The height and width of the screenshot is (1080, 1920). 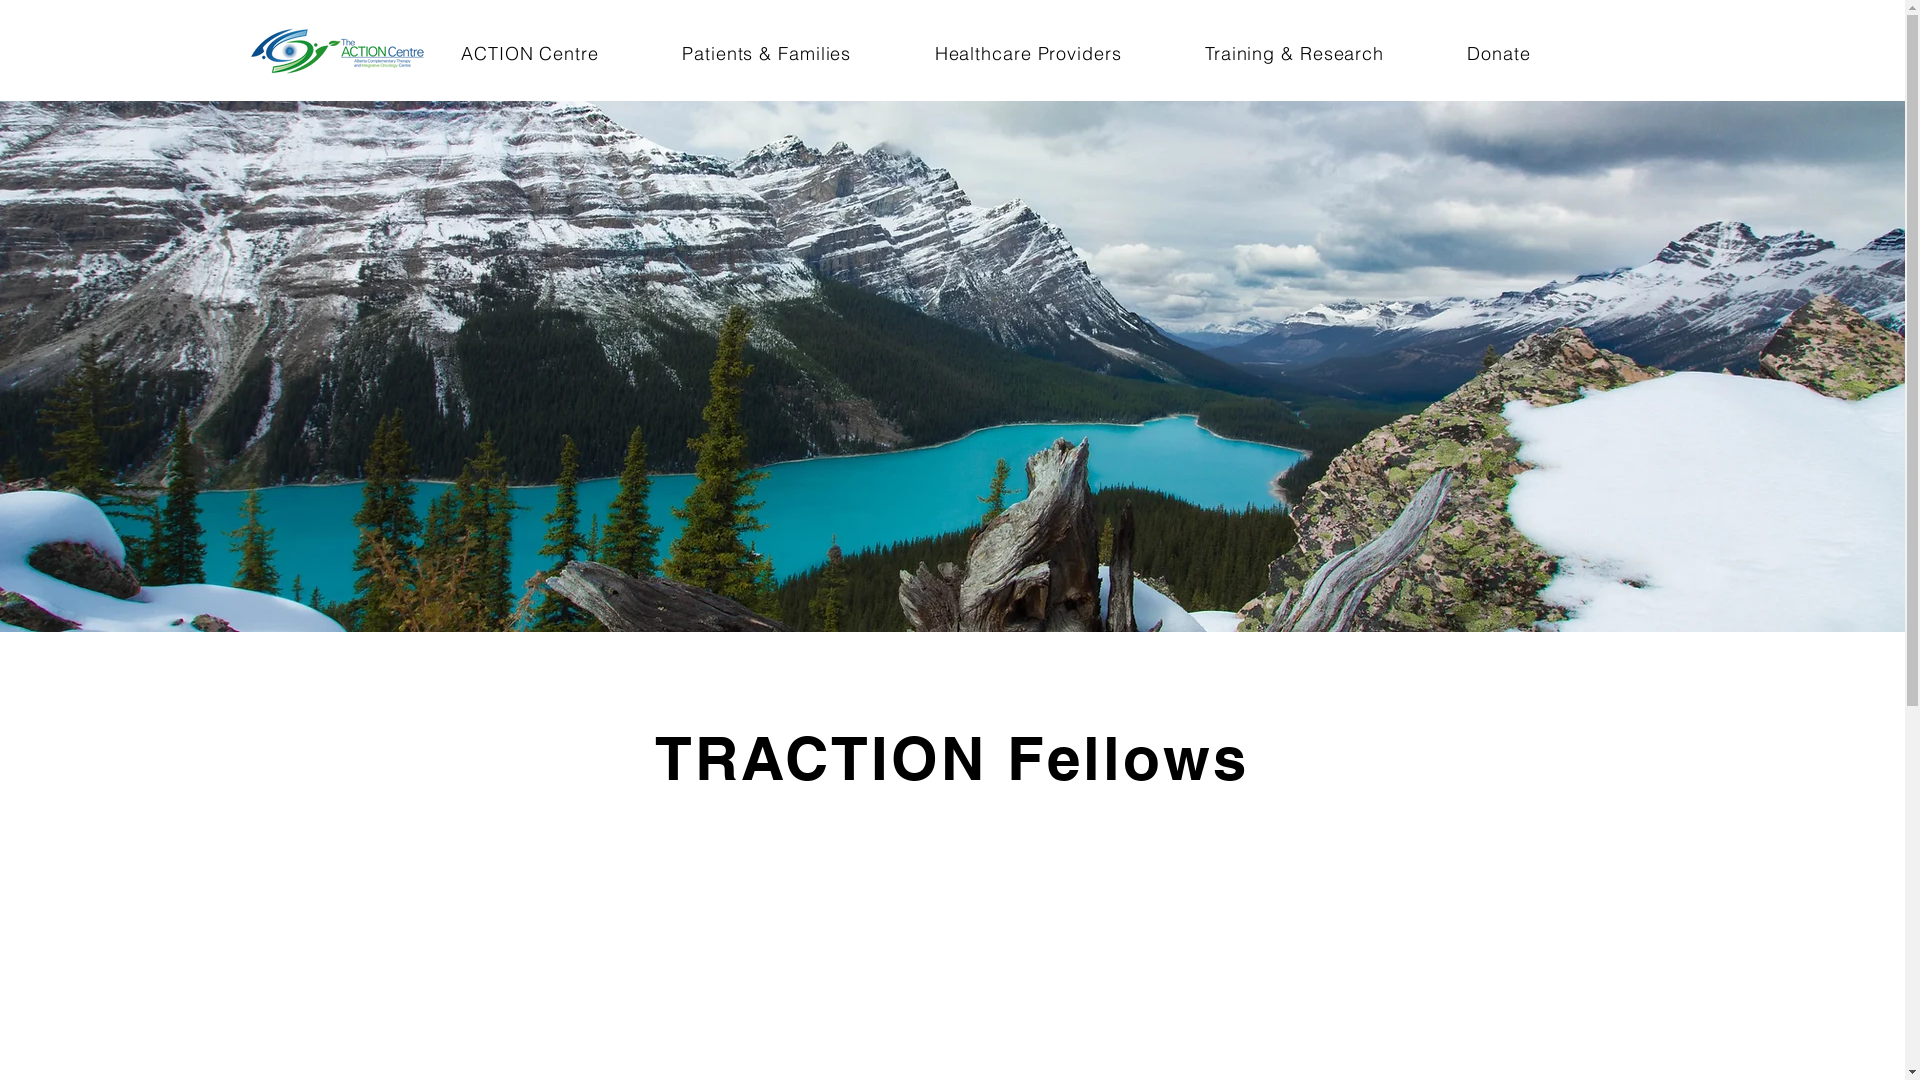 What do you see at coordinates (1294, 54) in the screenshot?
I see `Training & Research` at bounding box center [1294, 54].